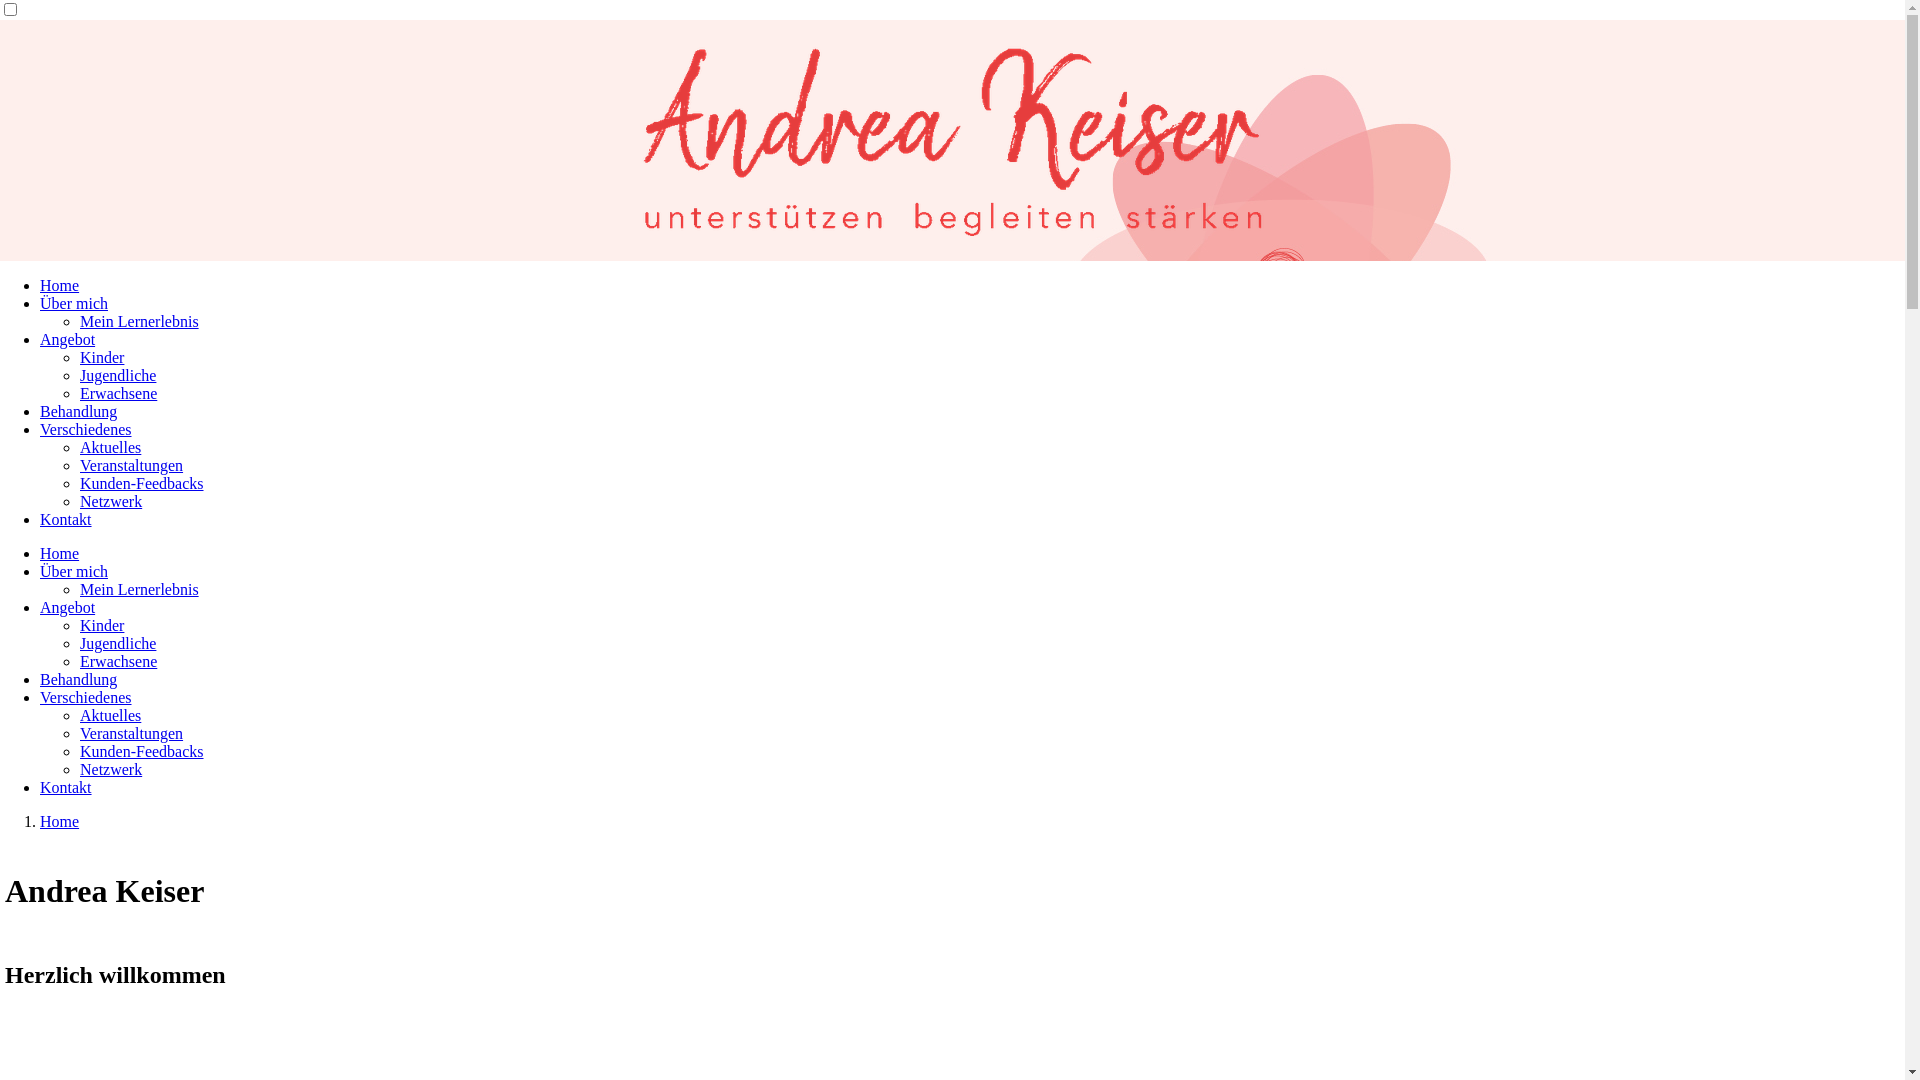  Describe the element at coordinates (110, 716) in the screenshot. I see `Aktuelles` at that location.